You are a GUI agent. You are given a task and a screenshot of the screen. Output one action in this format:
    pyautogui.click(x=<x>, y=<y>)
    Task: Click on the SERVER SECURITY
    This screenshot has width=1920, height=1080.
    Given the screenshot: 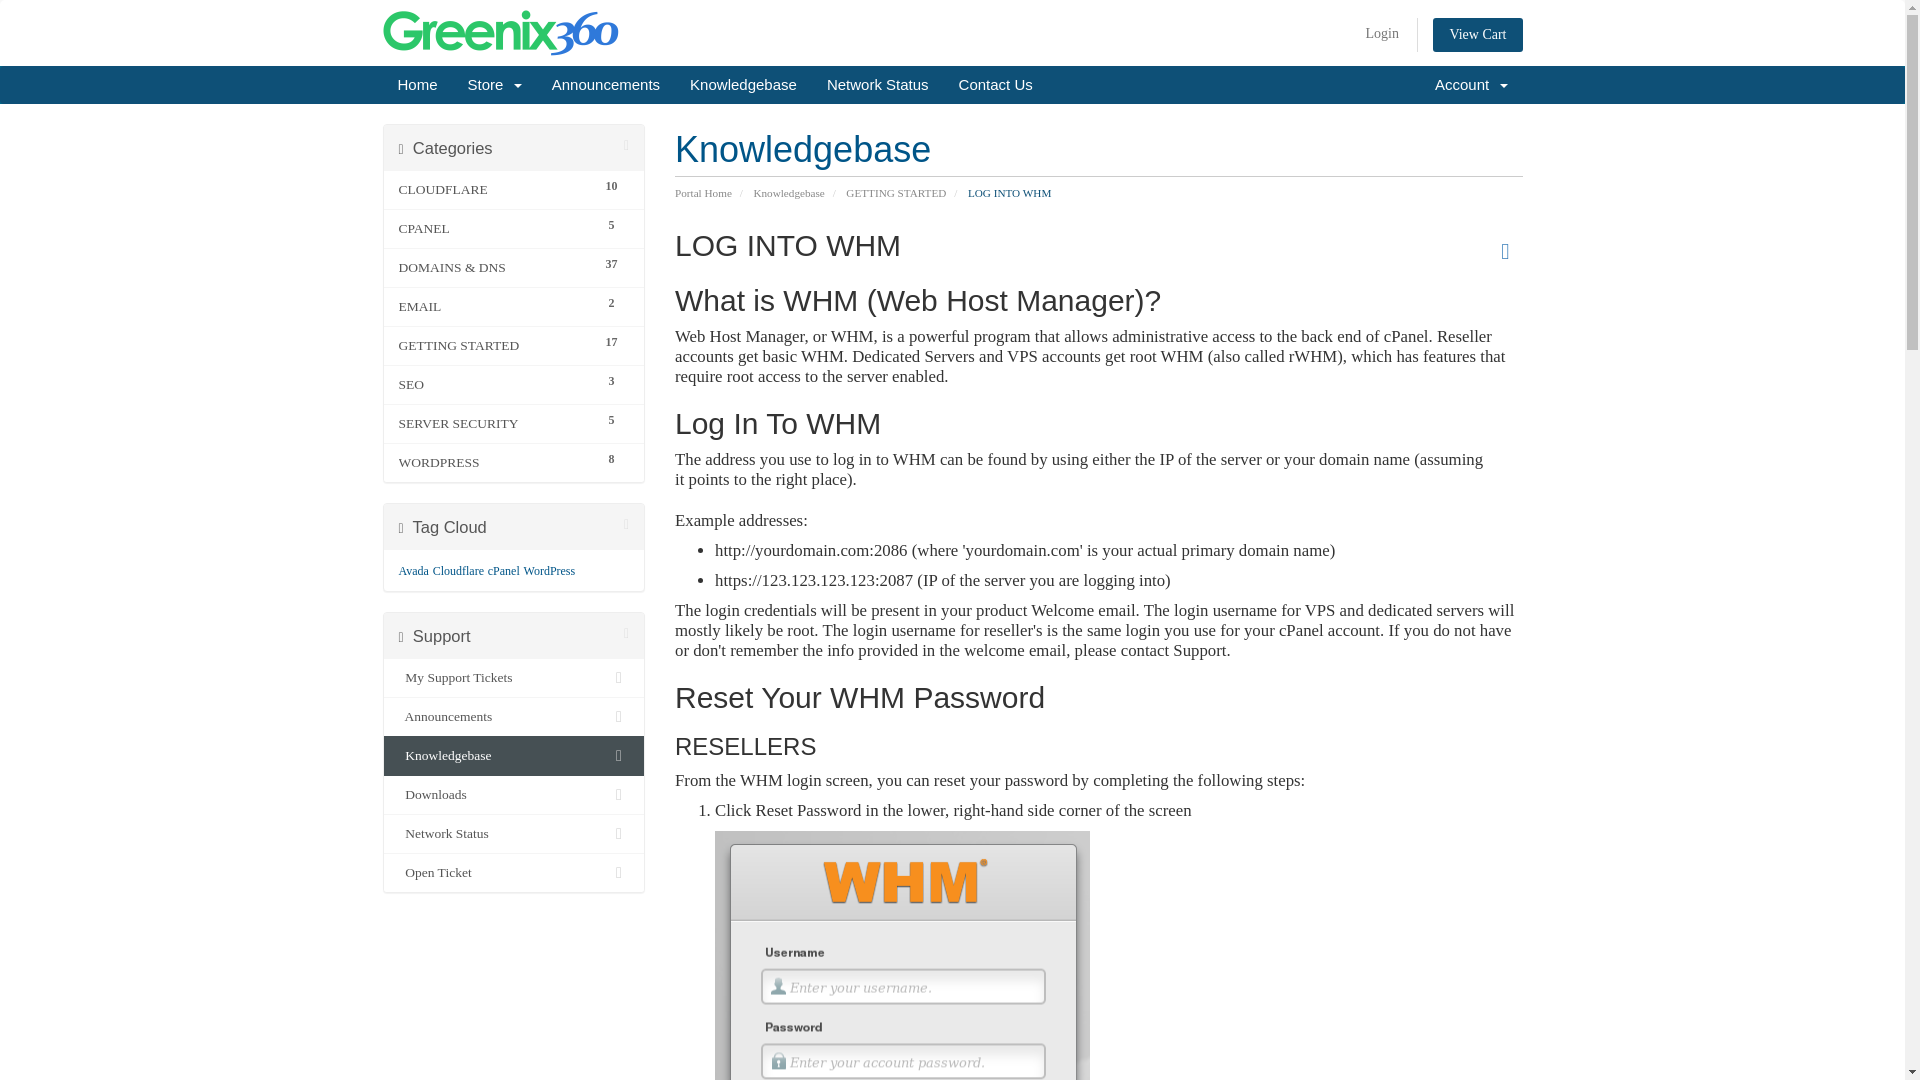 What is the action you would take?
    pyautogui.click(x=514, y=307)
    